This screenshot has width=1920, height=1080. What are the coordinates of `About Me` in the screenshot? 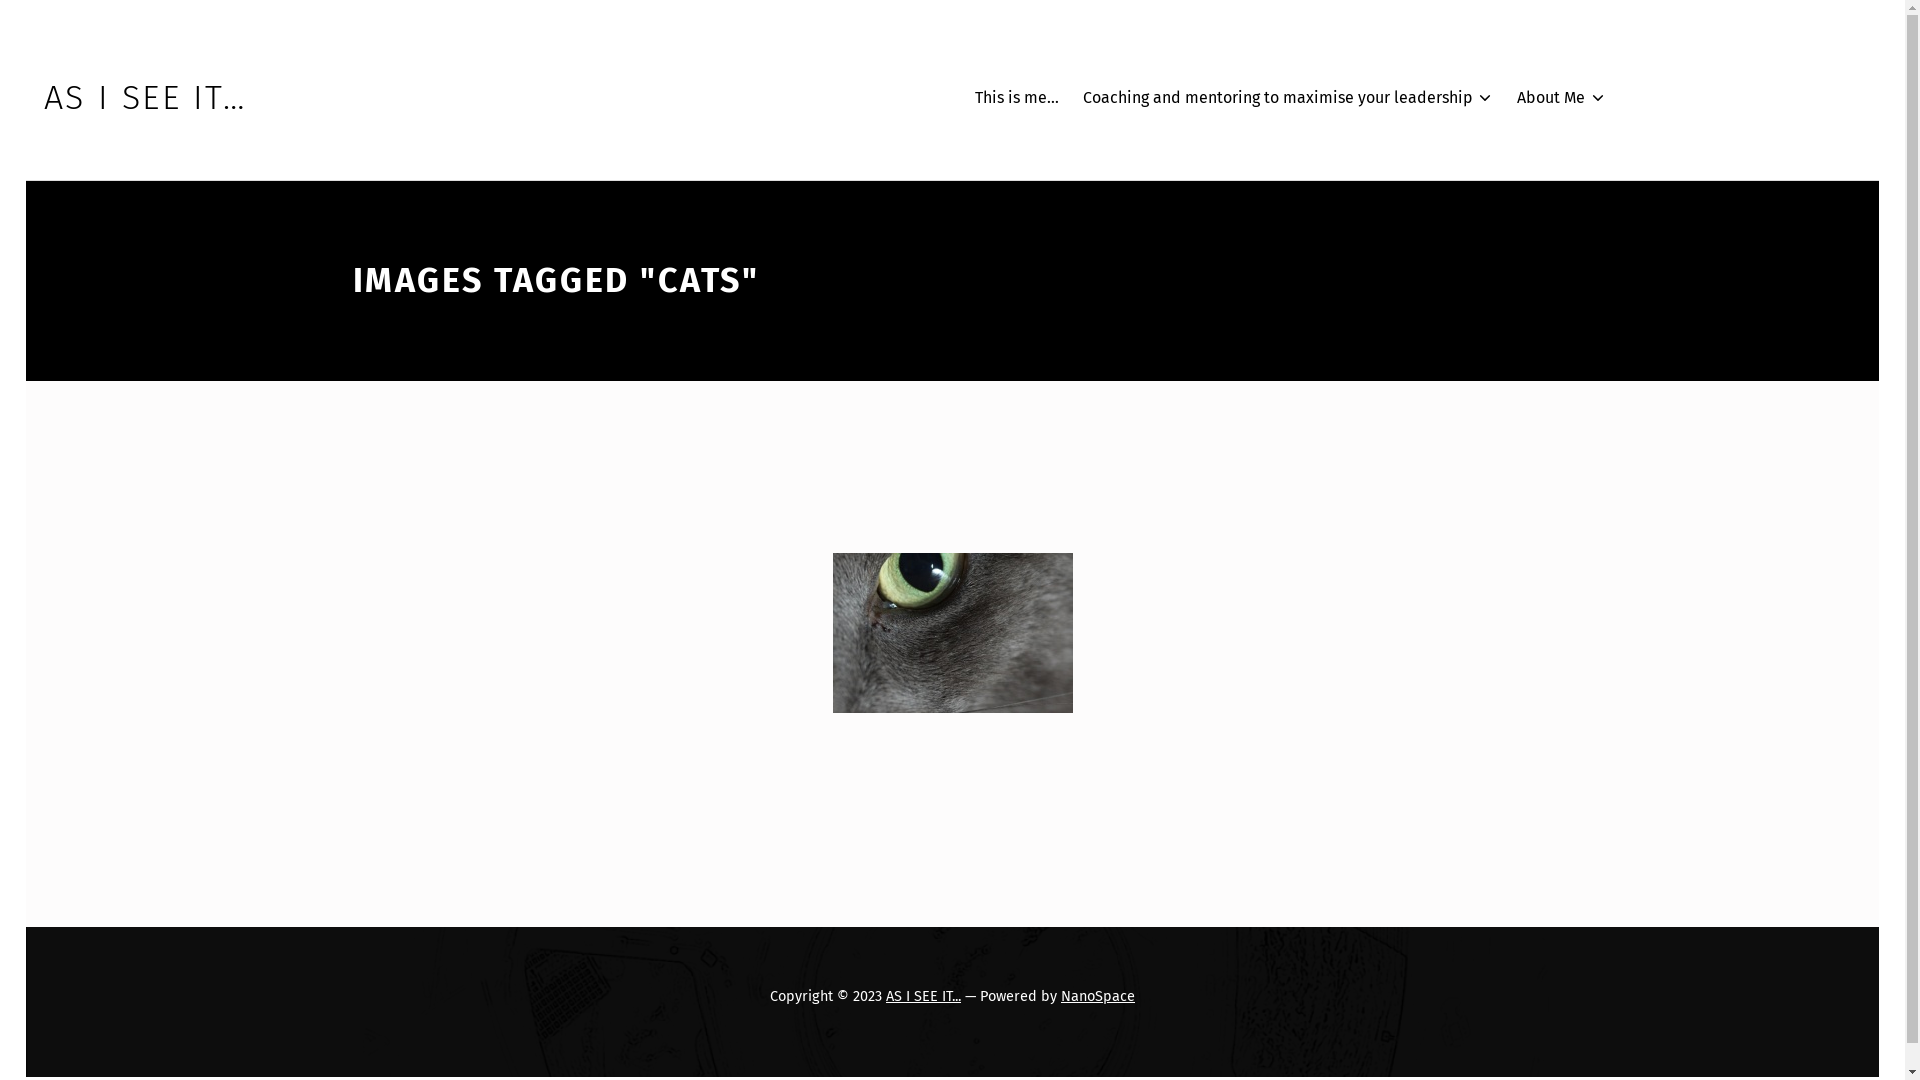 It's located at (1562, 98).